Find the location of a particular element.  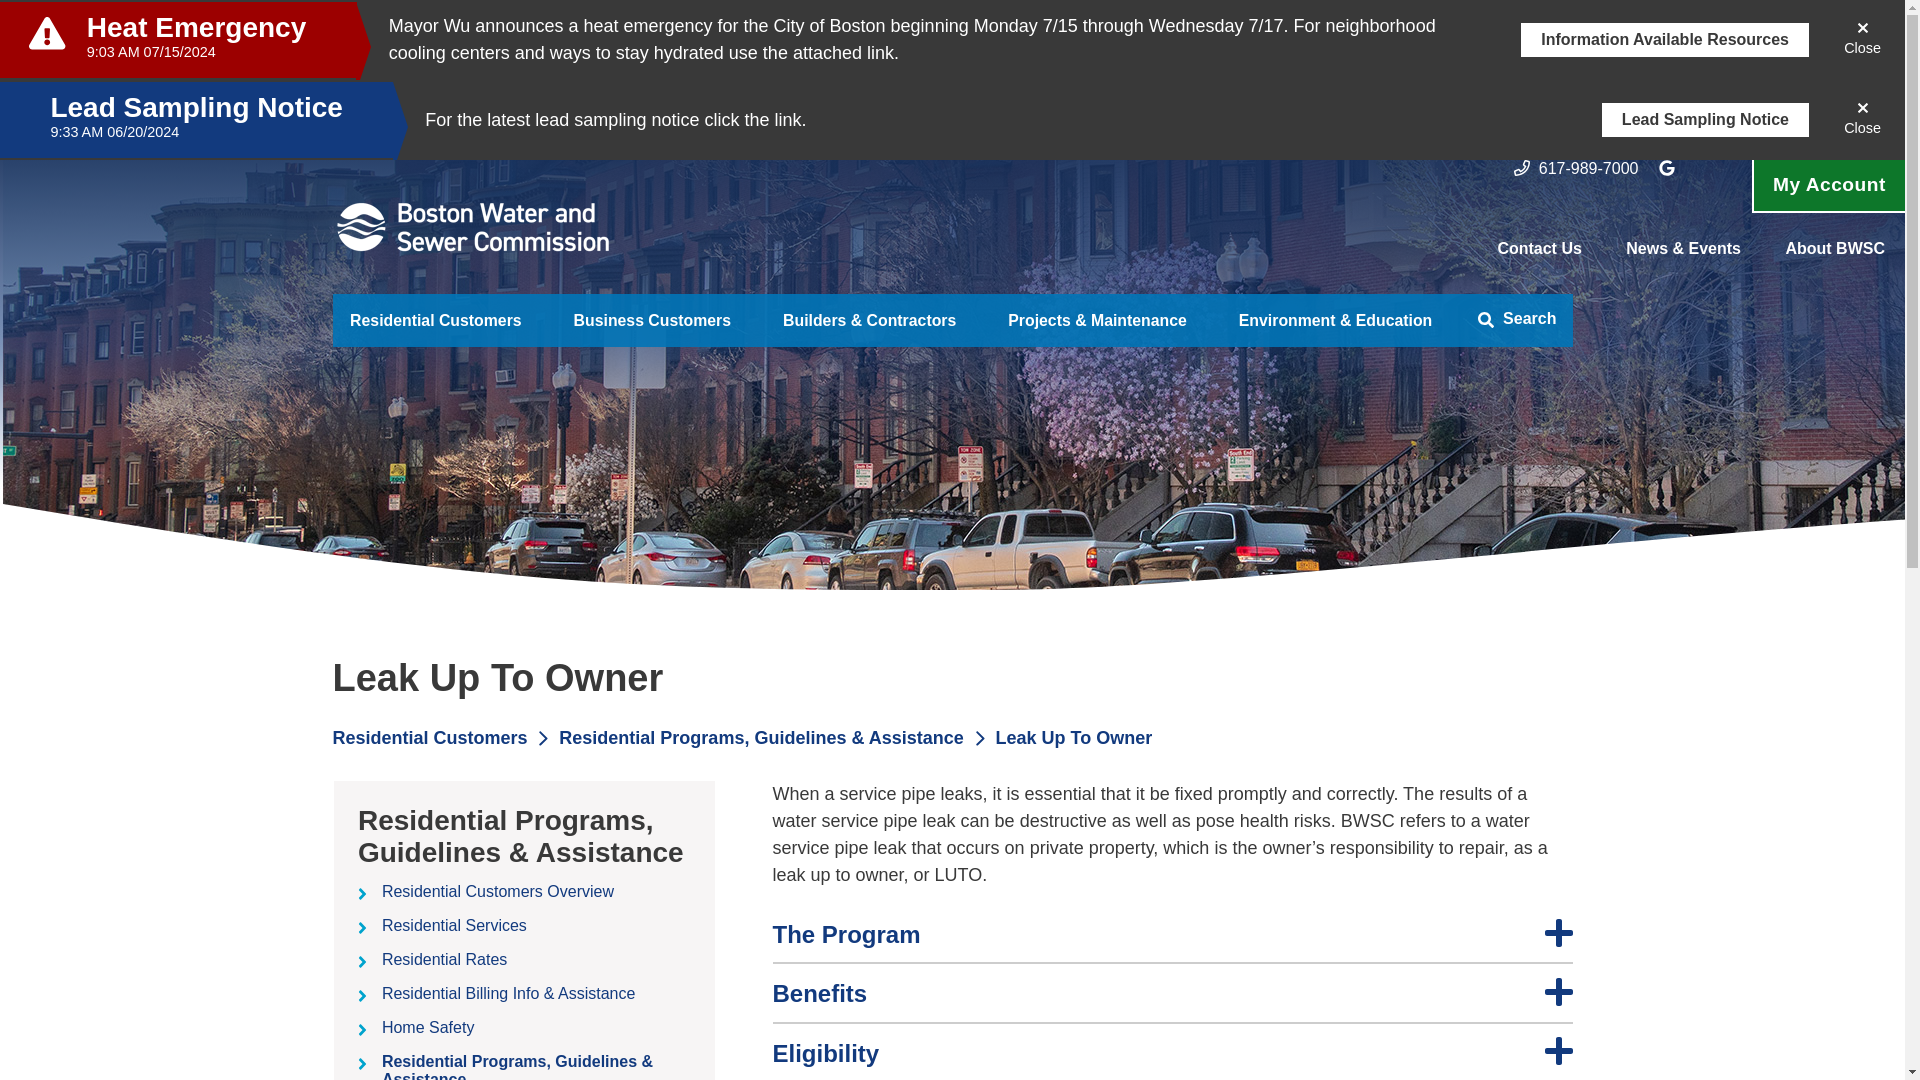

About BWSC is located at coordinates (1835, 248).